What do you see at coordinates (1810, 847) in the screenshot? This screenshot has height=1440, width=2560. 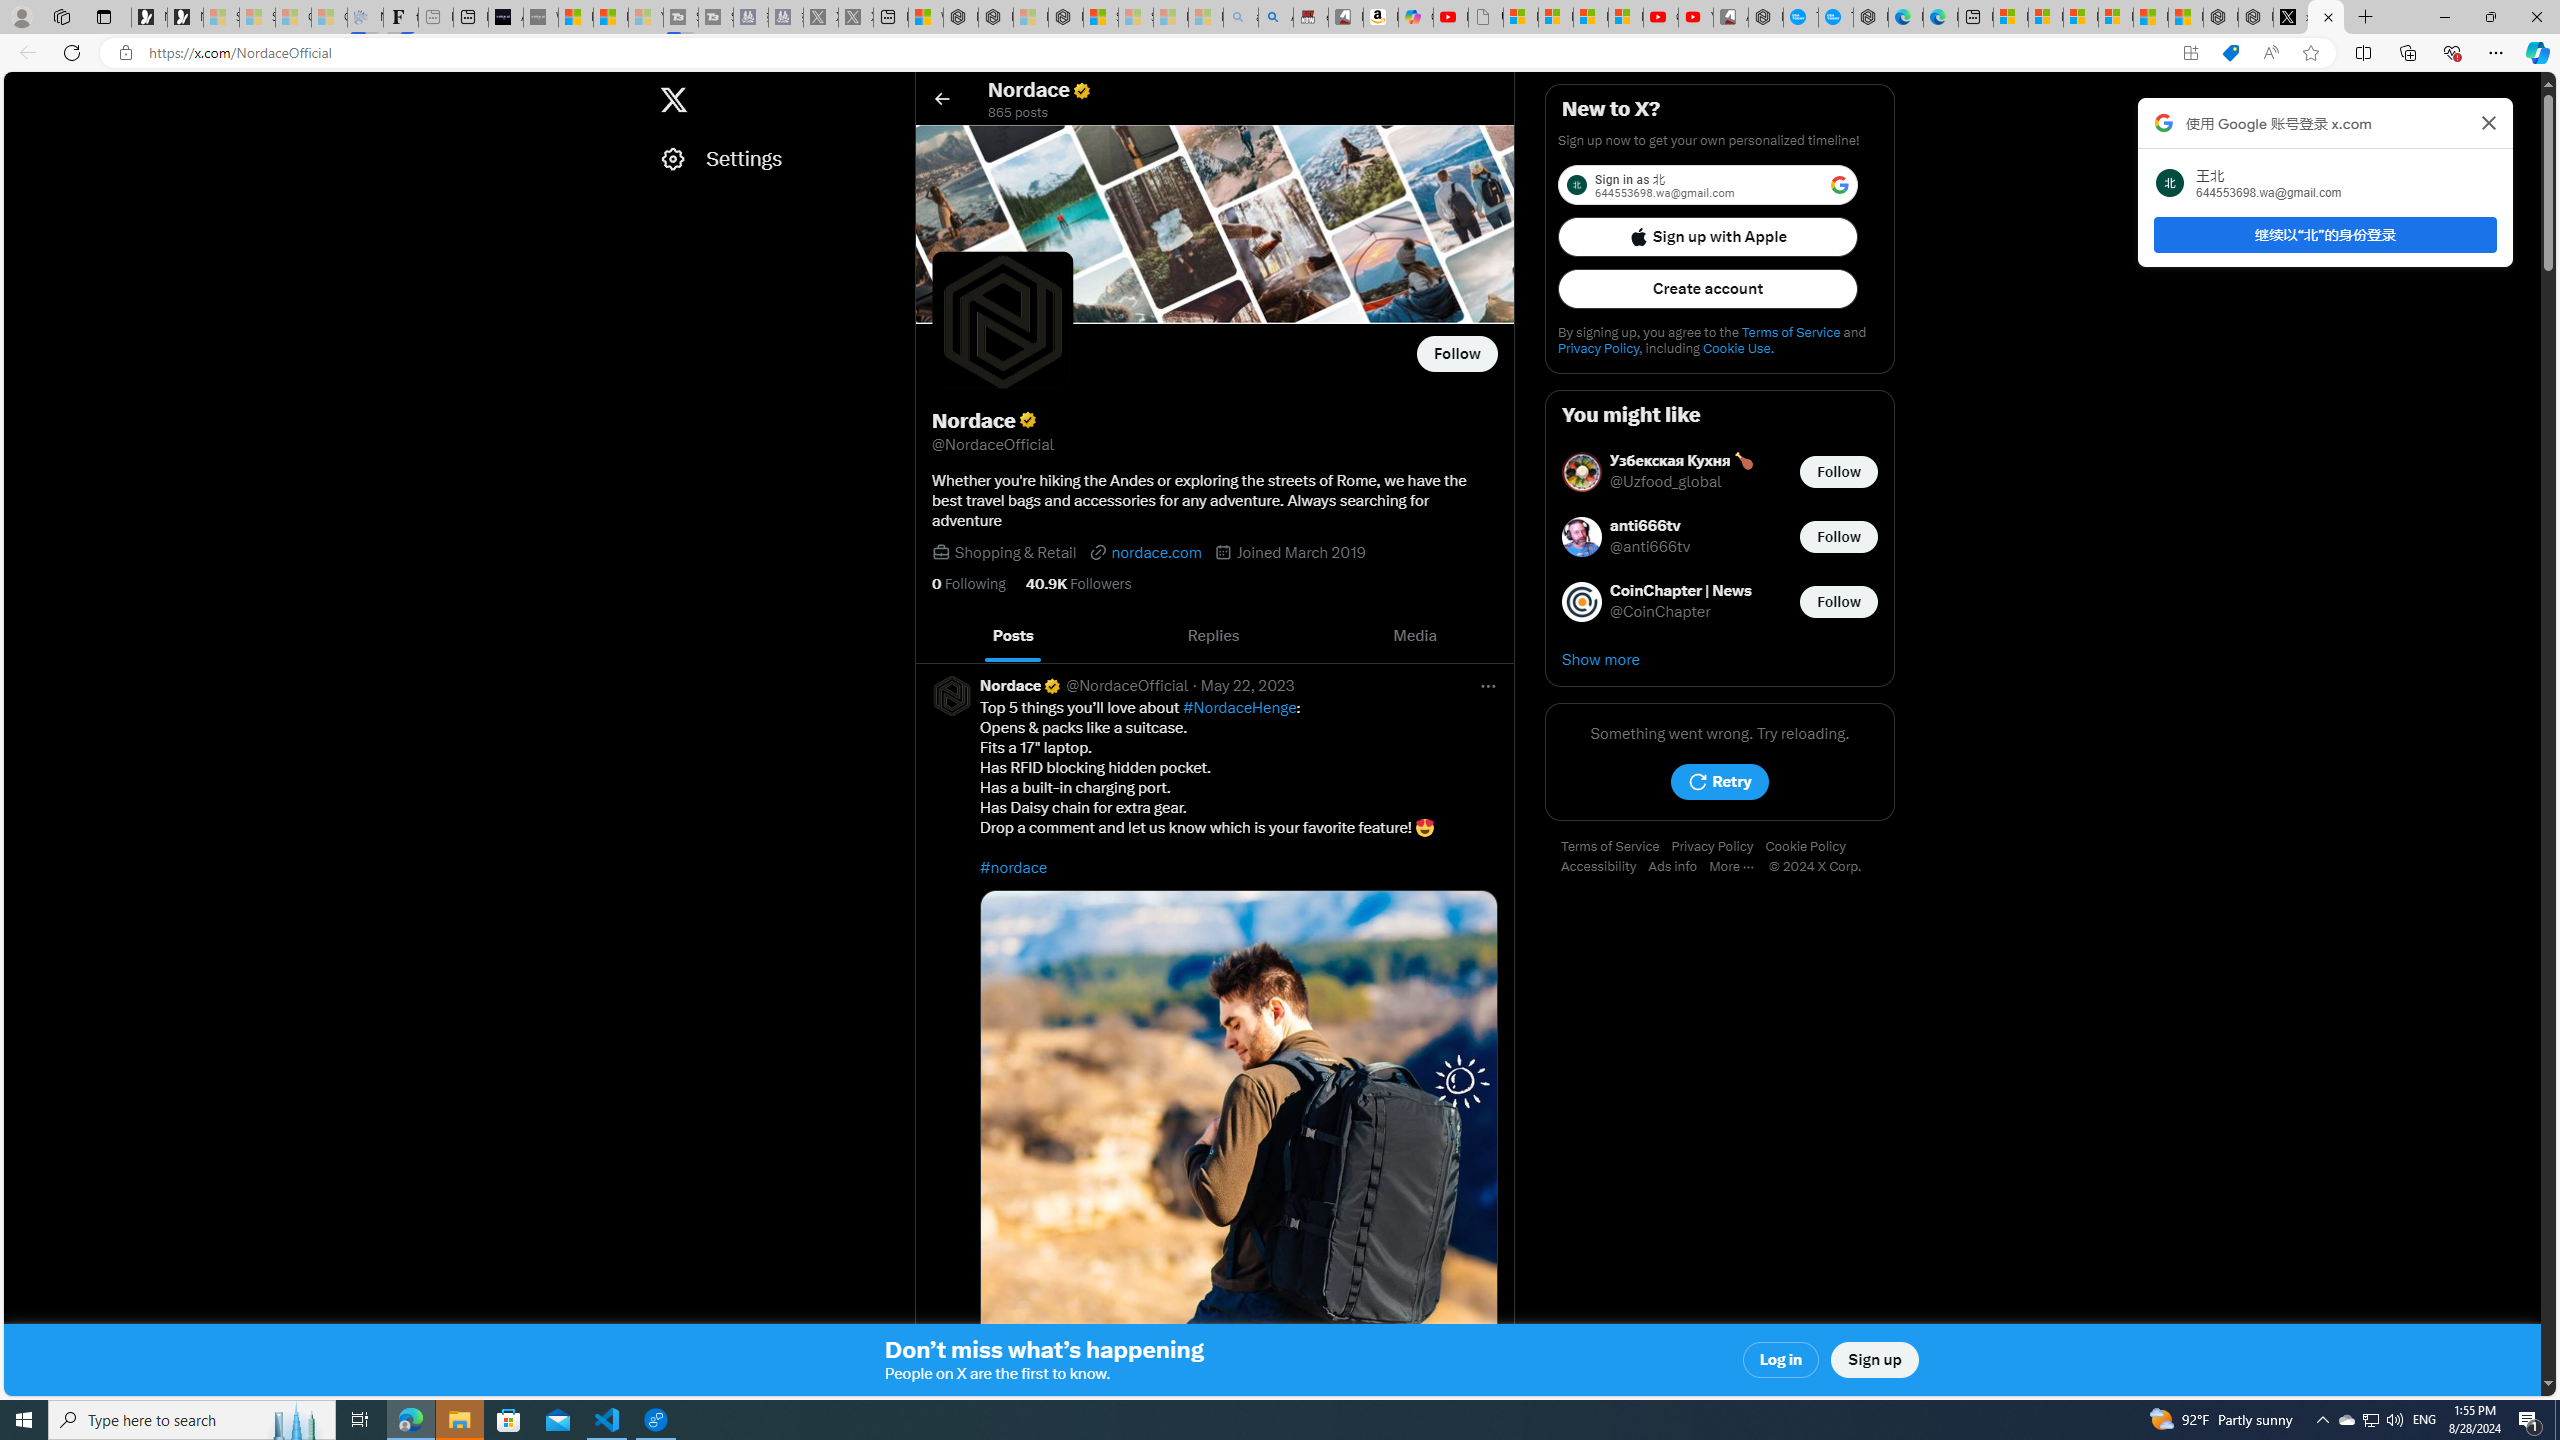 I see `Cookie Policy` at bounding box center [1810, 847].